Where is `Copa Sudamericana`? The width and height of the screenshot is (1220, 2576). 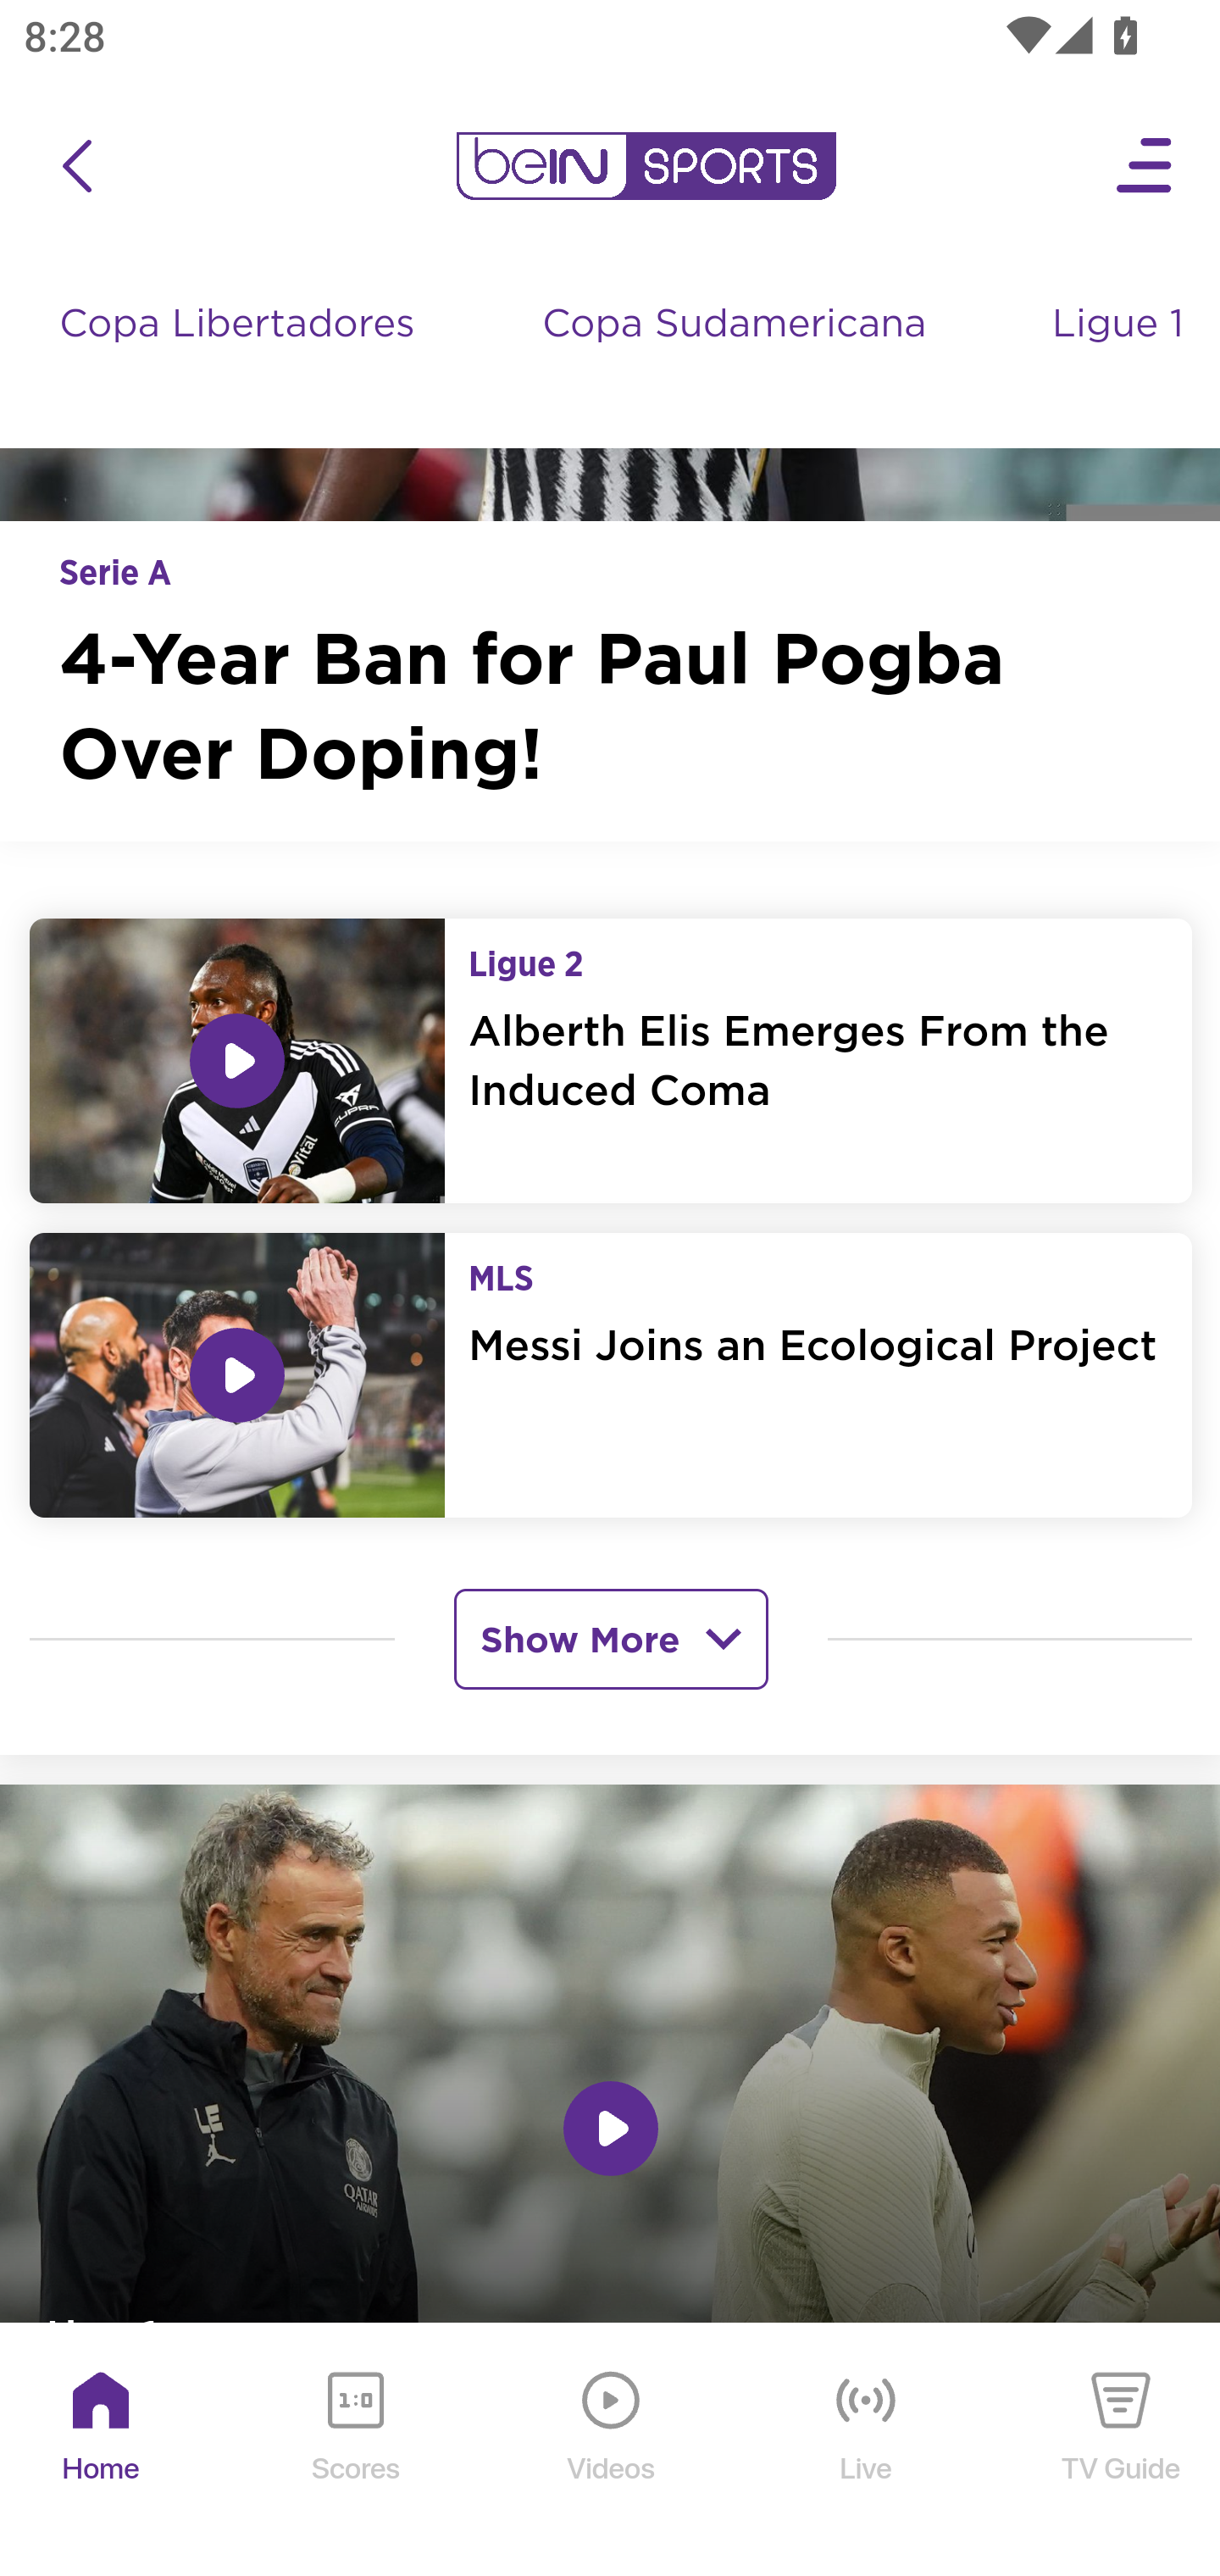
Copa Sudamericana is located at coordinates (737, 358).